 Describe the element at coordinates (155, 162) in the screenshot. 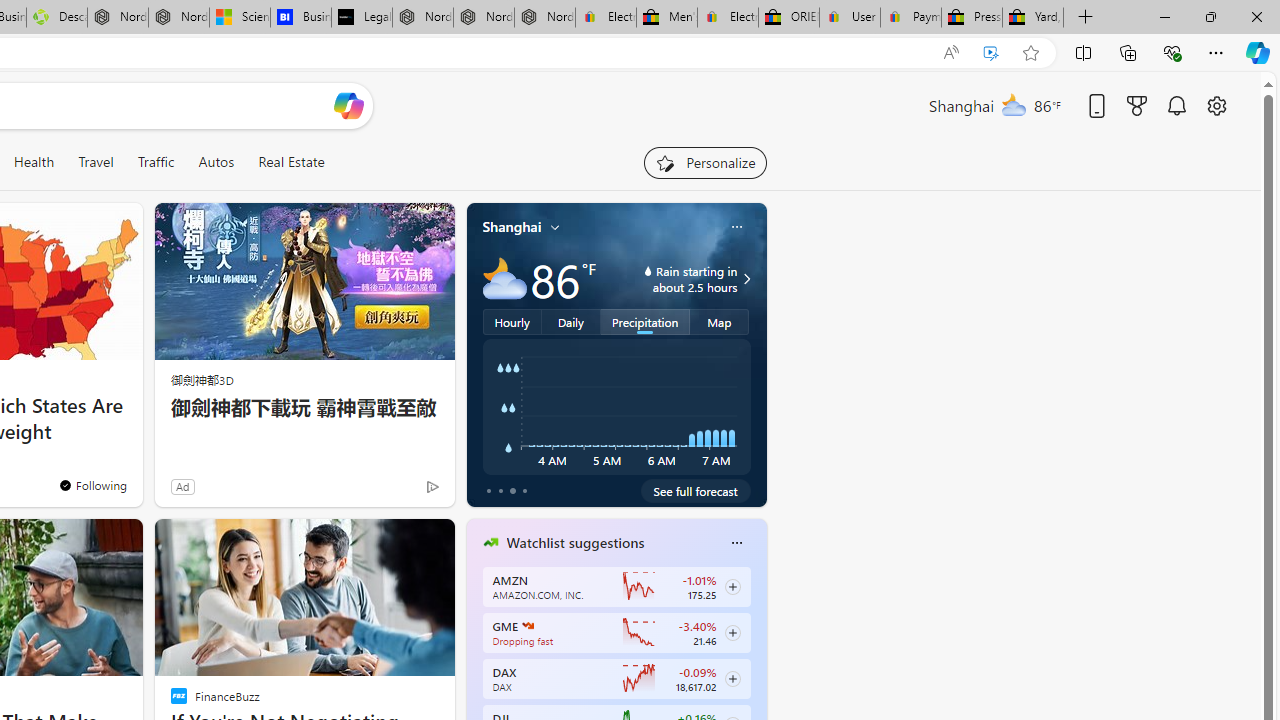

I see `Traffic` at that location.